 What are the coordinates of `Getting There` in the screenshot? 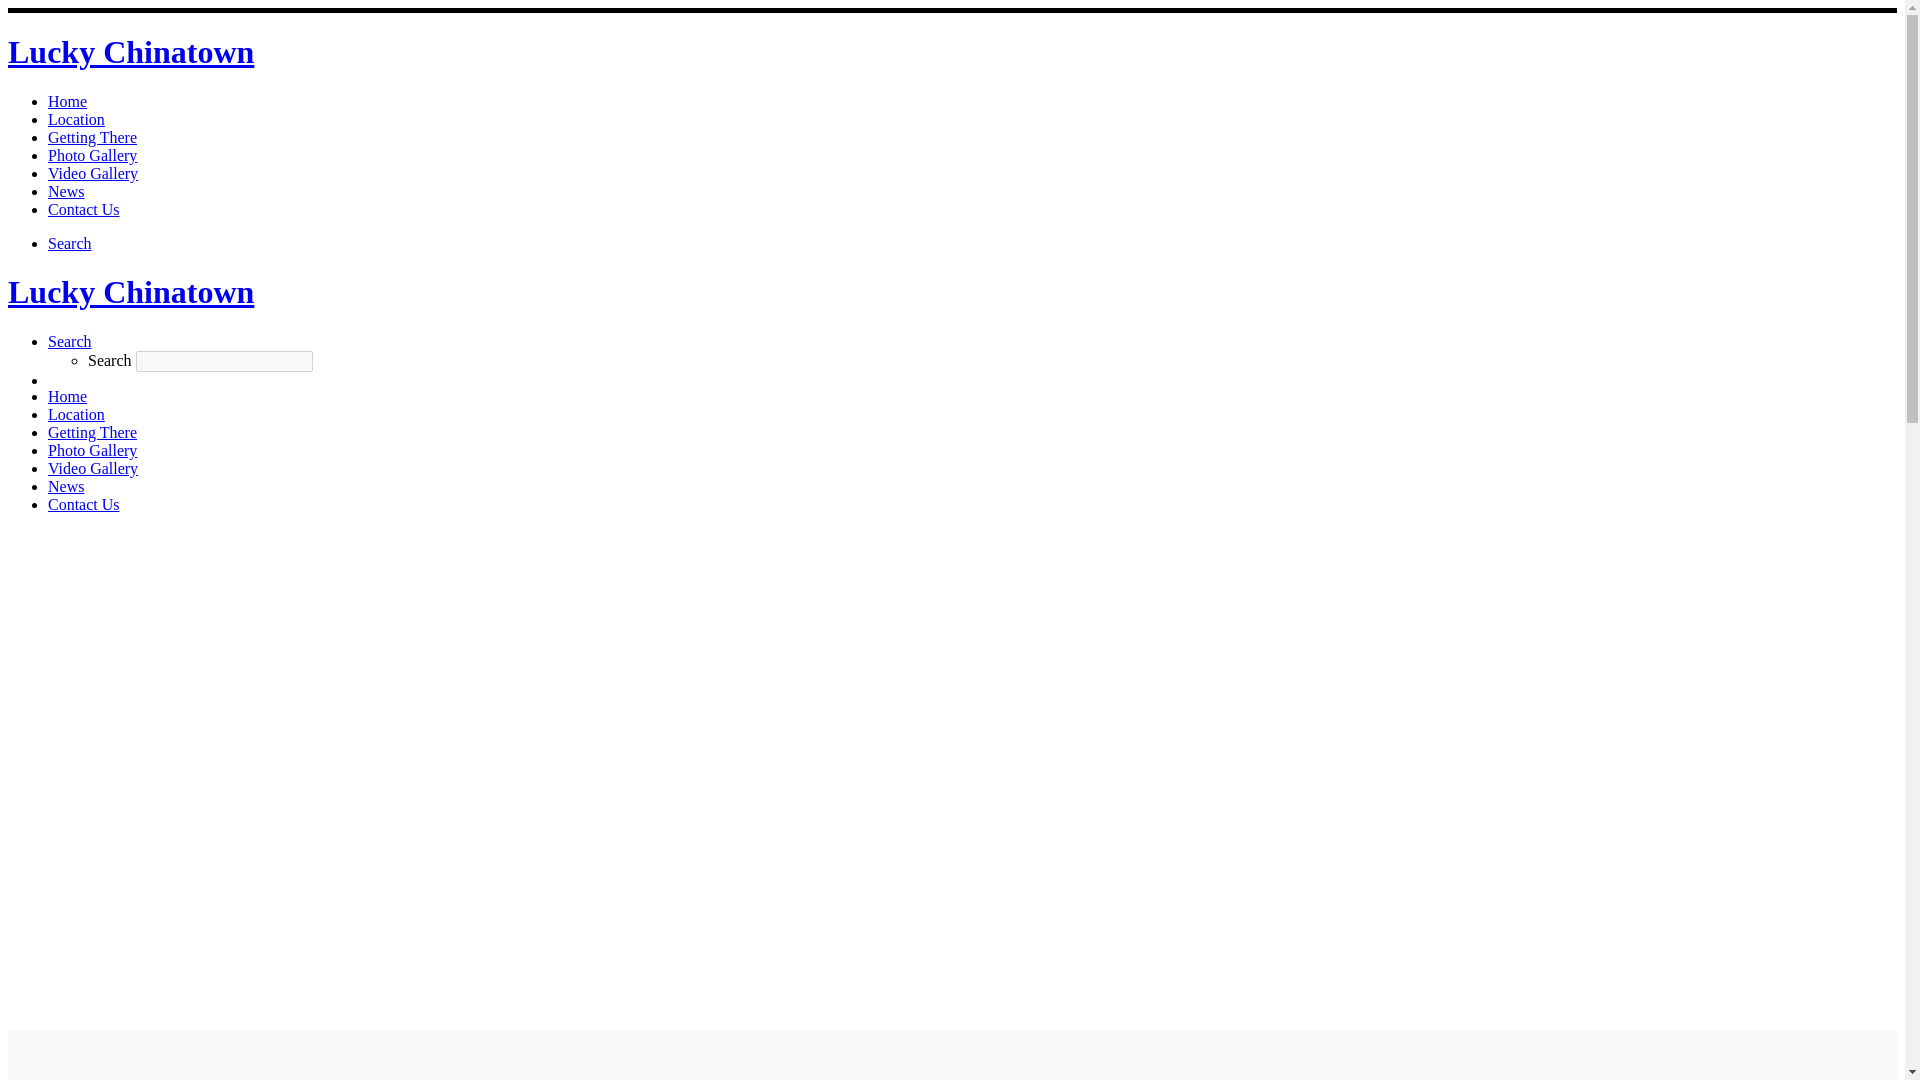 It's located at (92, 432).